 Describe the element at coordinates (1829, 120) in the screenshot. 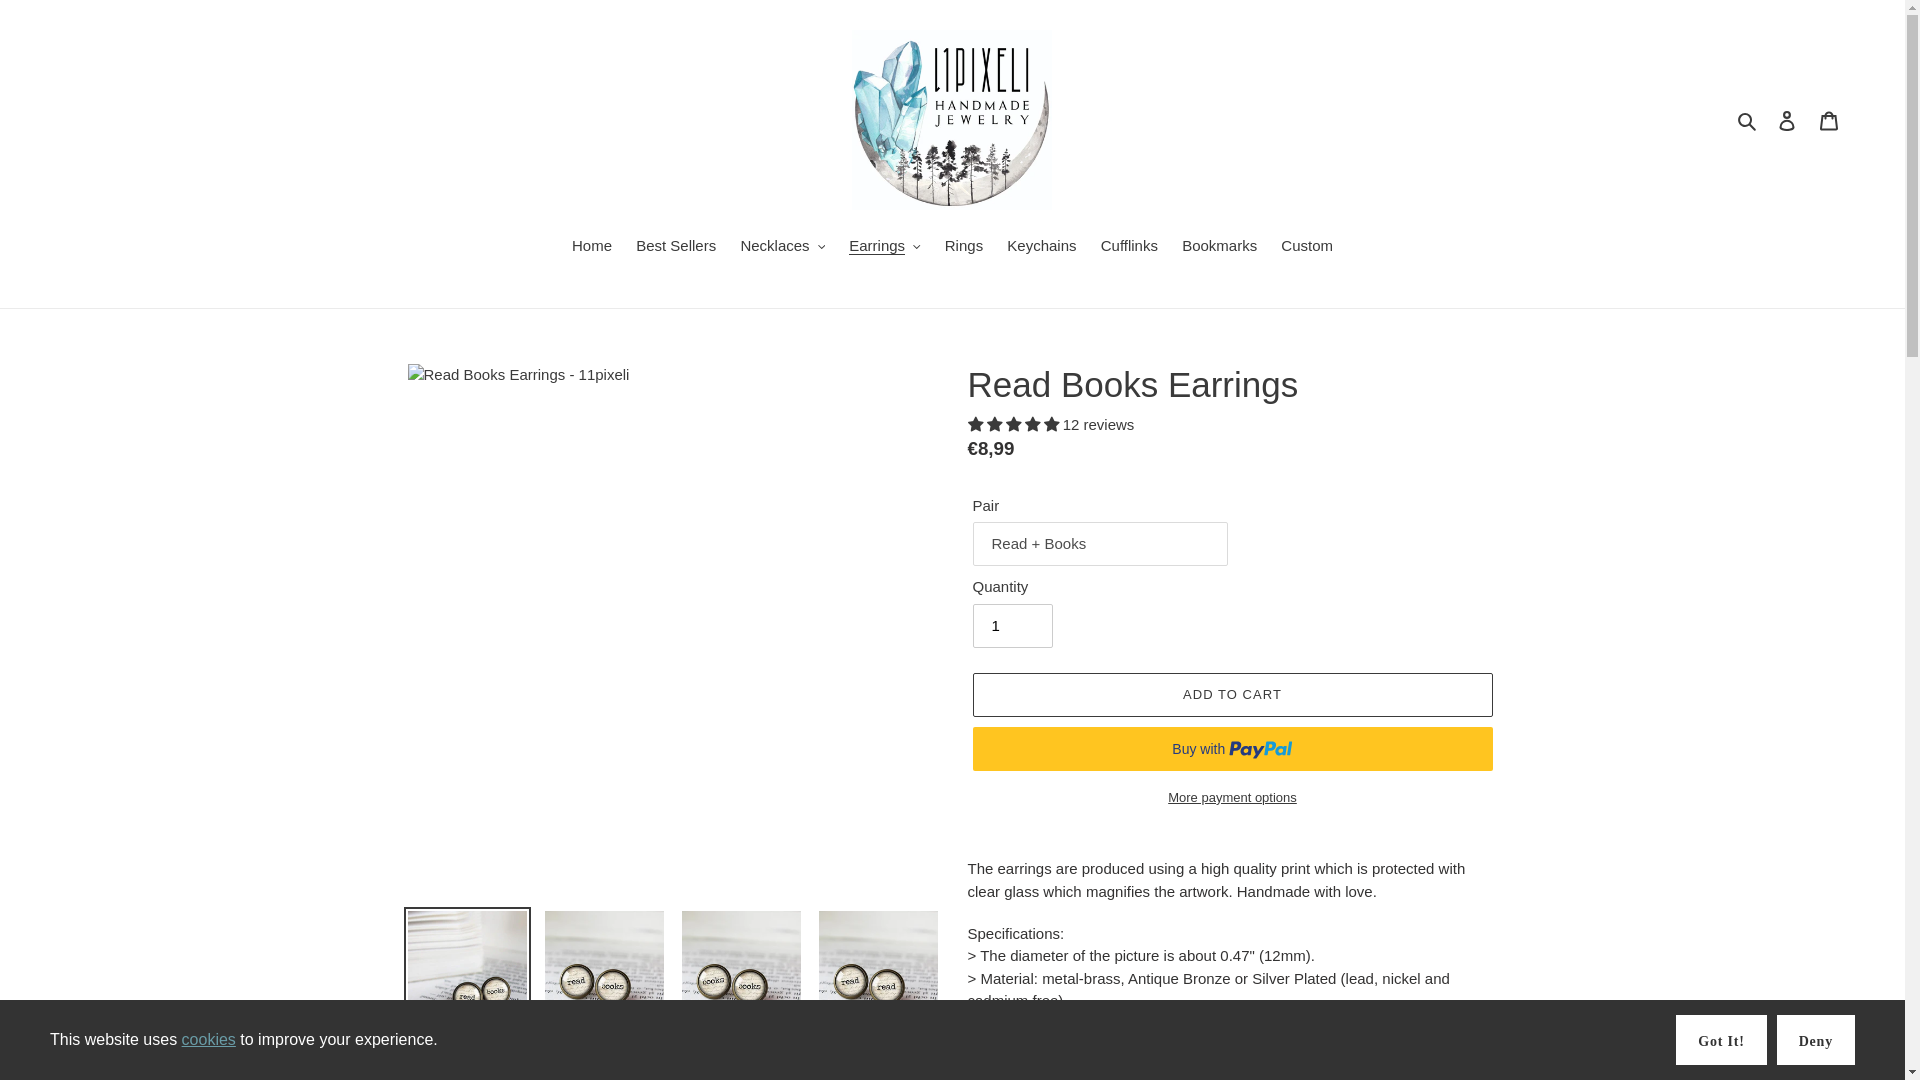

I see `Cart` at that location.